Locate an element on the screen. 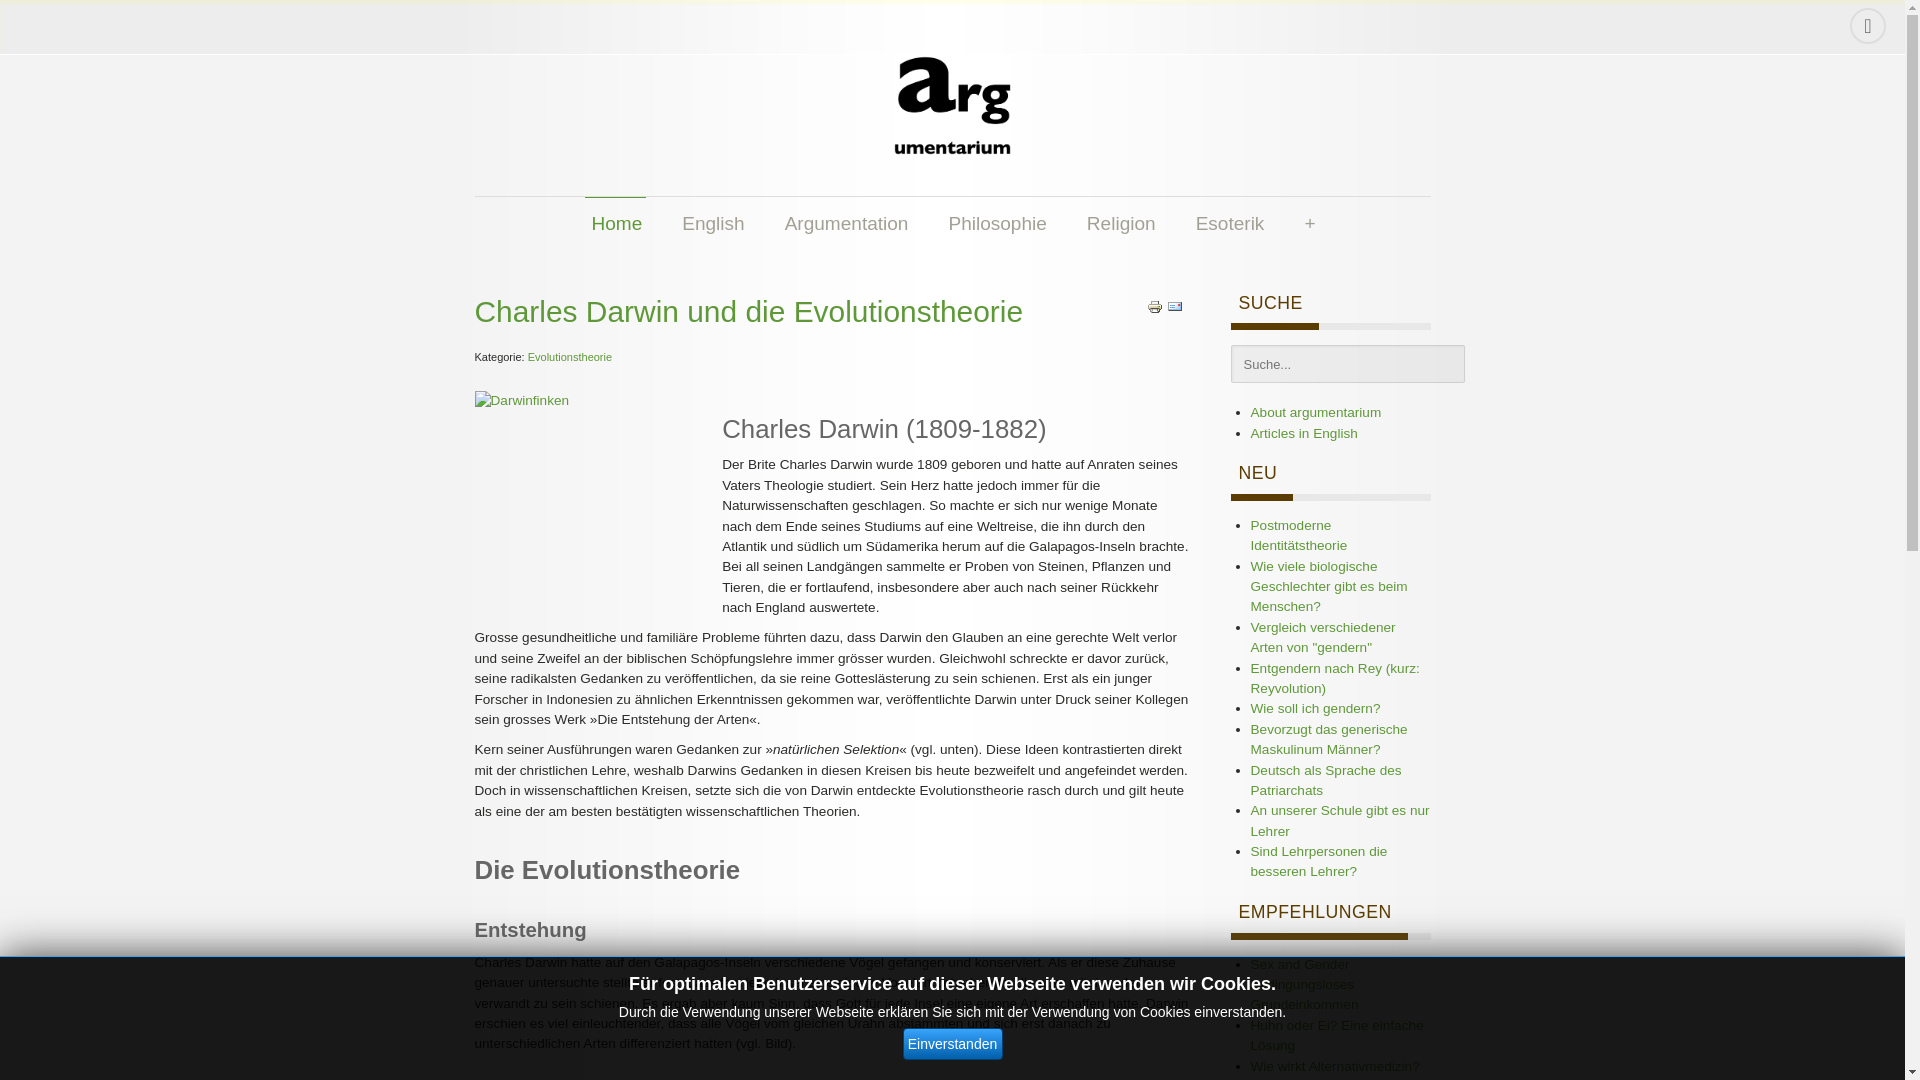 This screenshot has height=1080, width=1920. Sex and Gender is located at coordinates (1300, 964).